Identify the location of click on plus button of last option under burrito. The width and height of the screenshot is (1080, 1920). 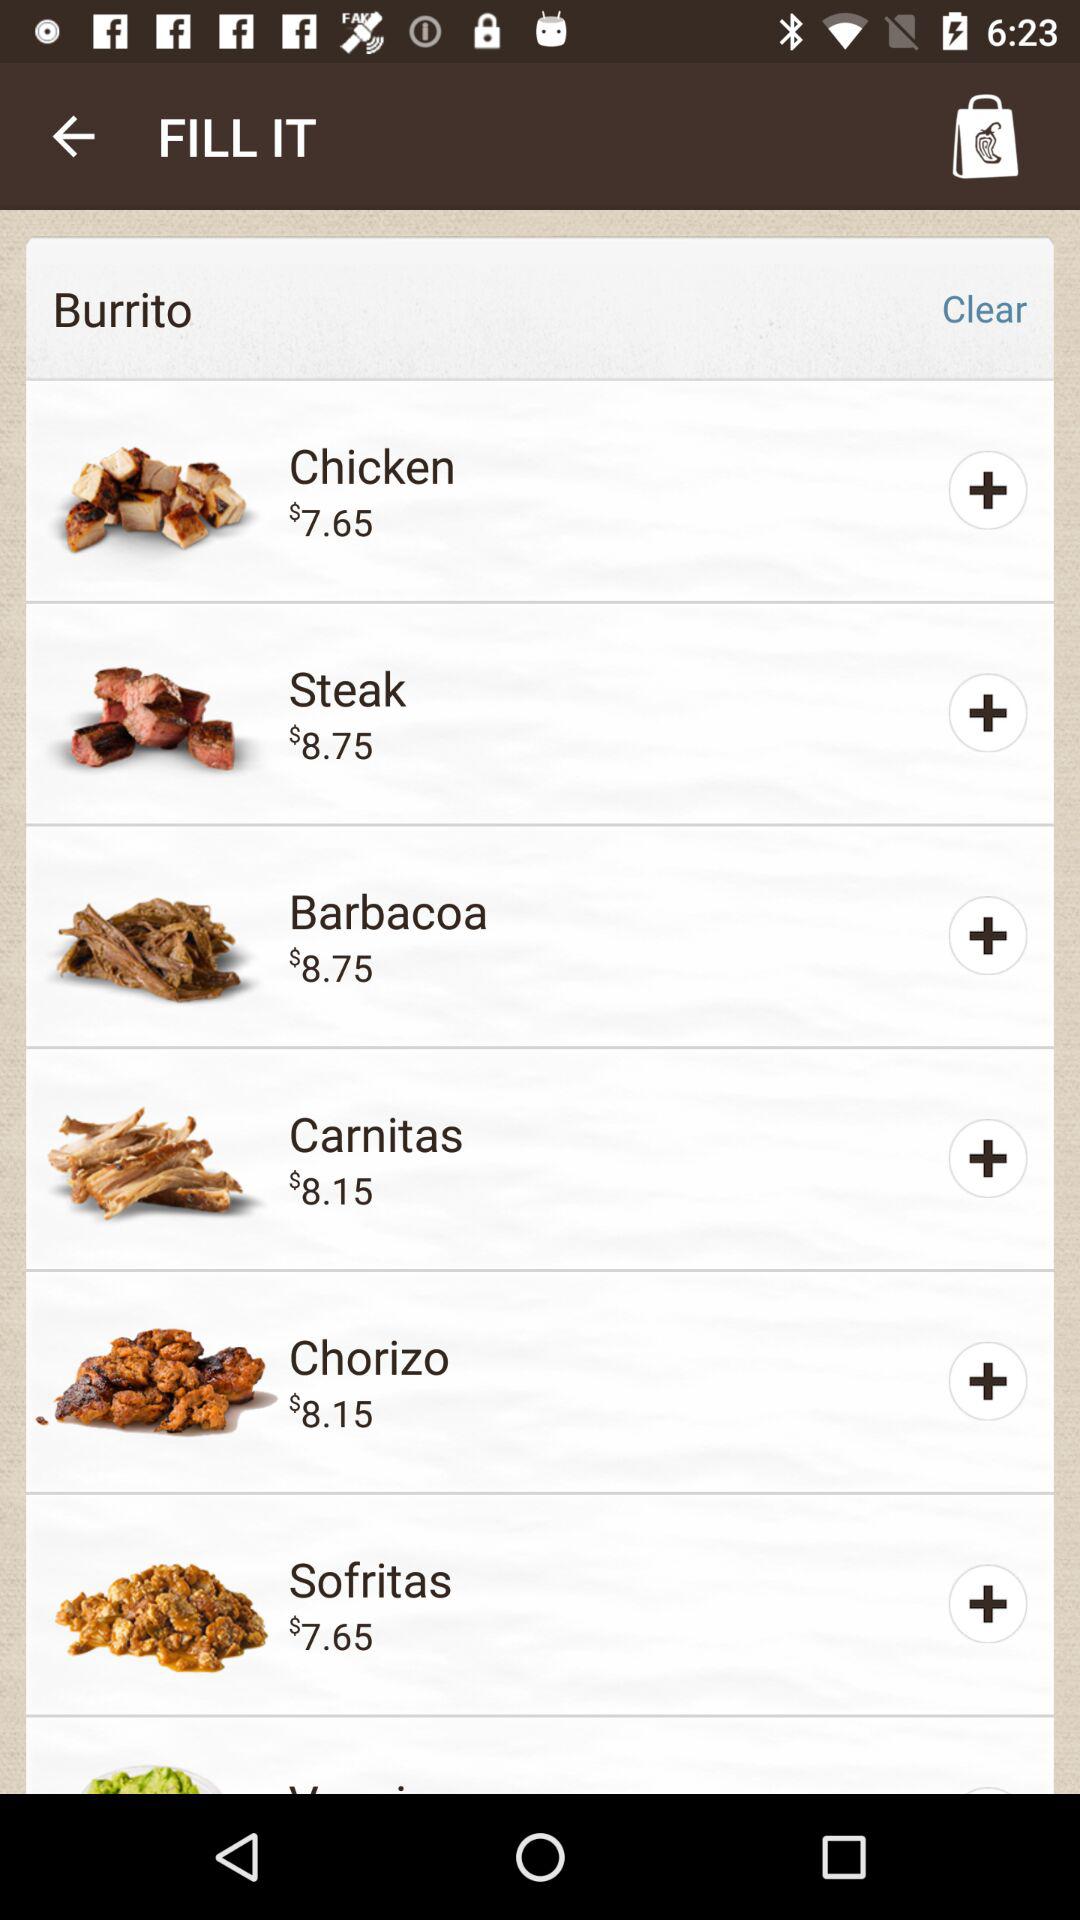
(988, 1604).